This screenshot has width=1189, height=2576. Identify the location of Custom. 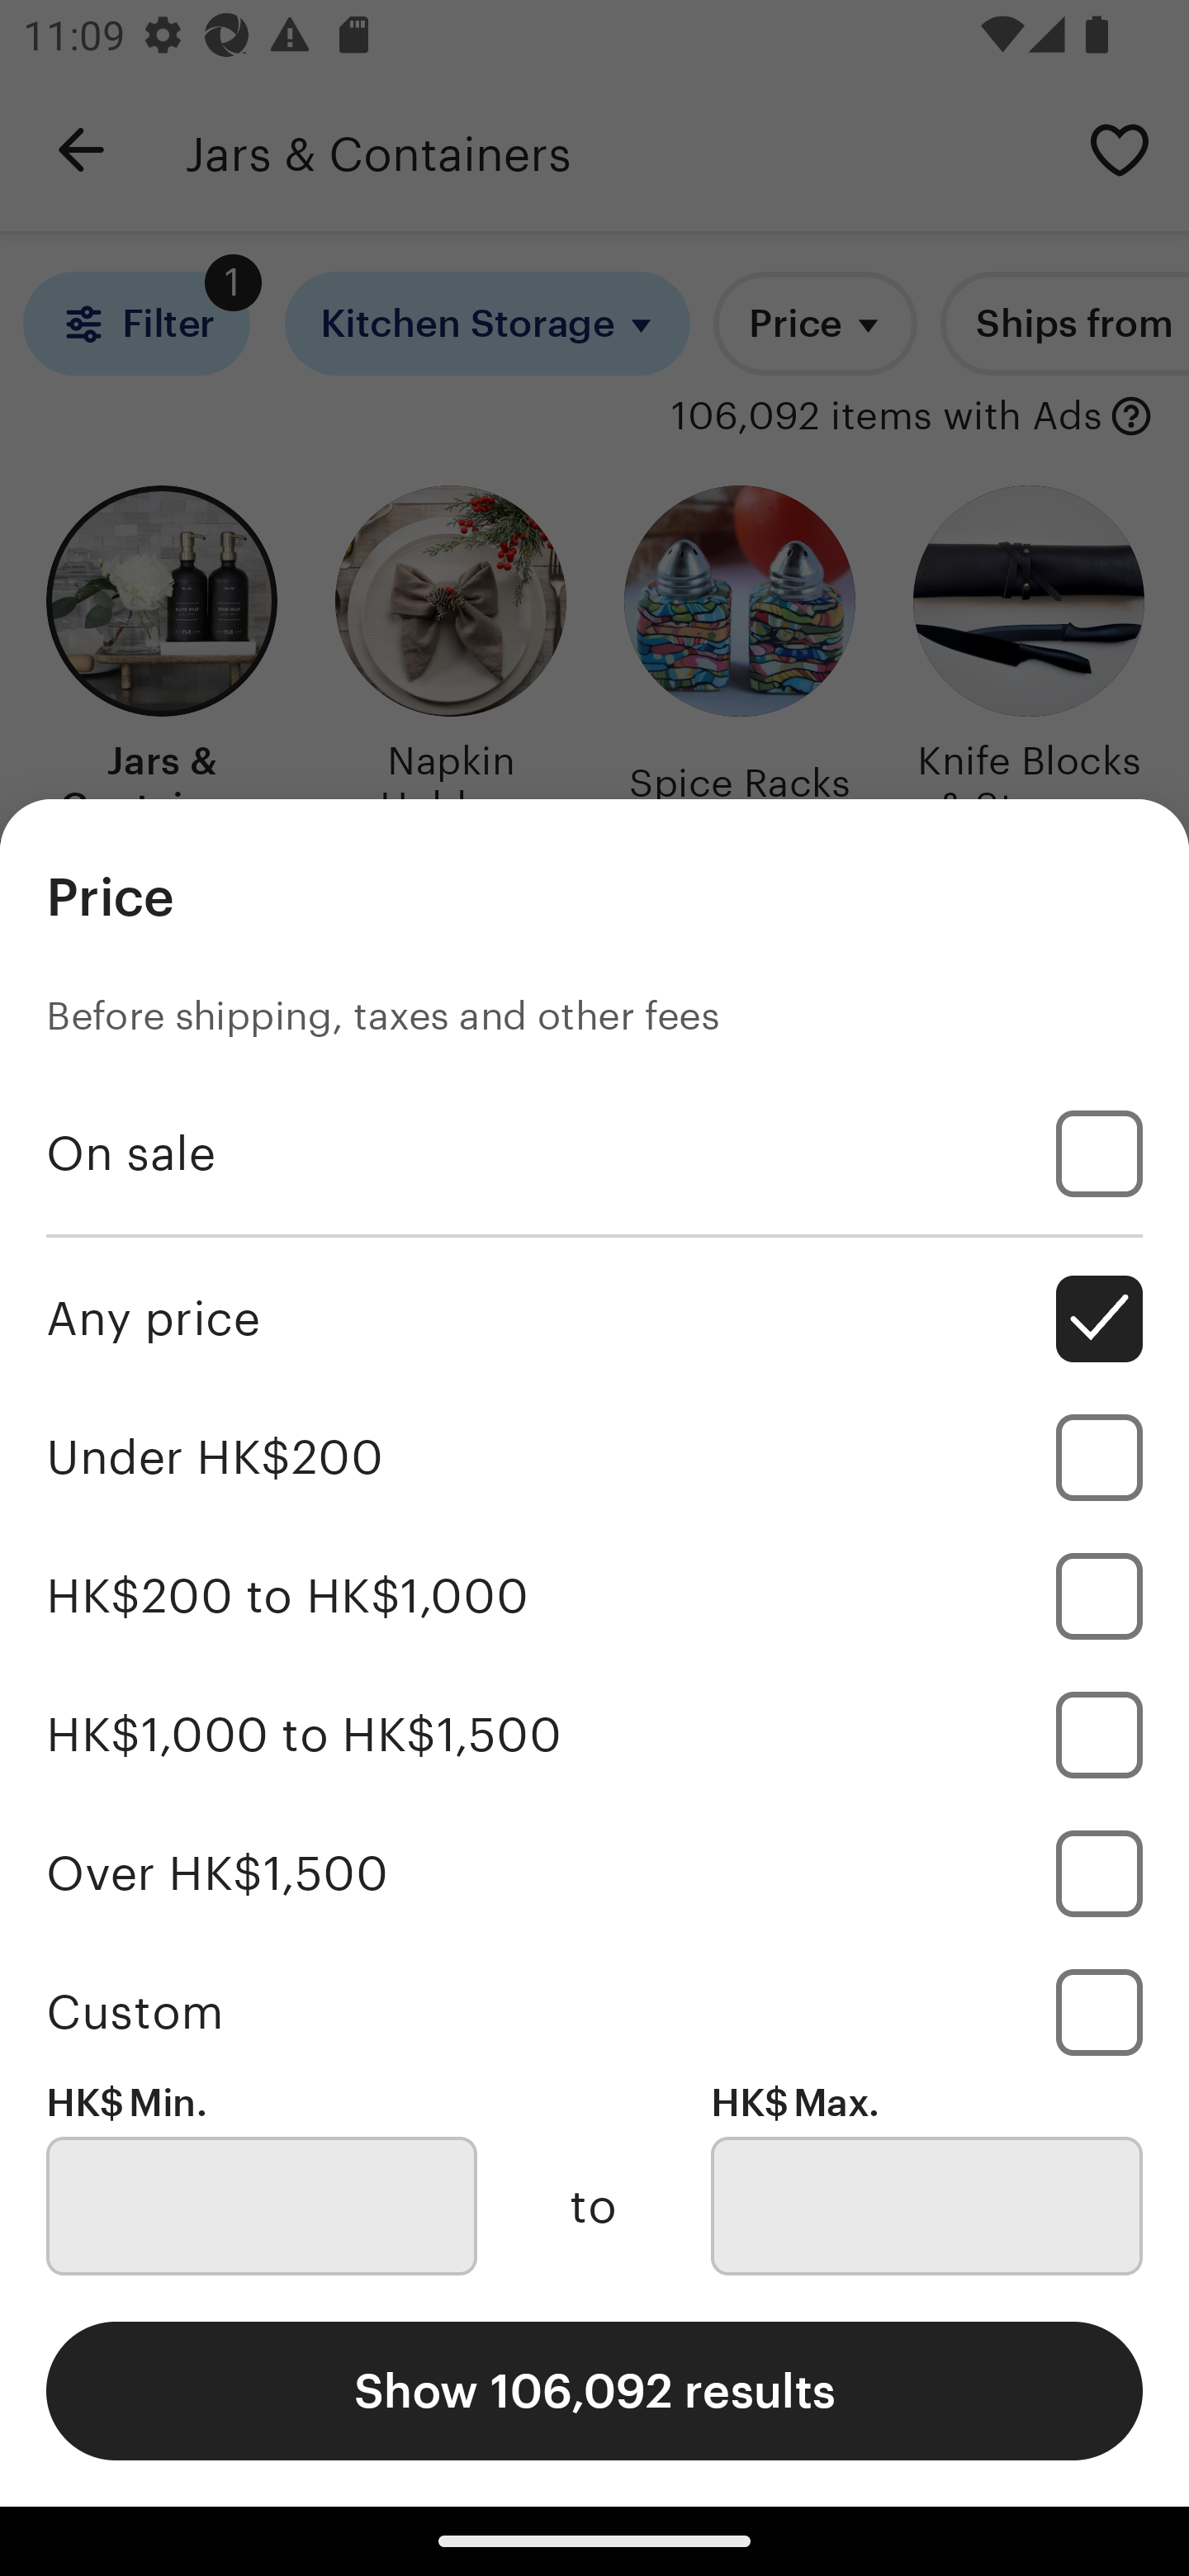
(594, 2011).